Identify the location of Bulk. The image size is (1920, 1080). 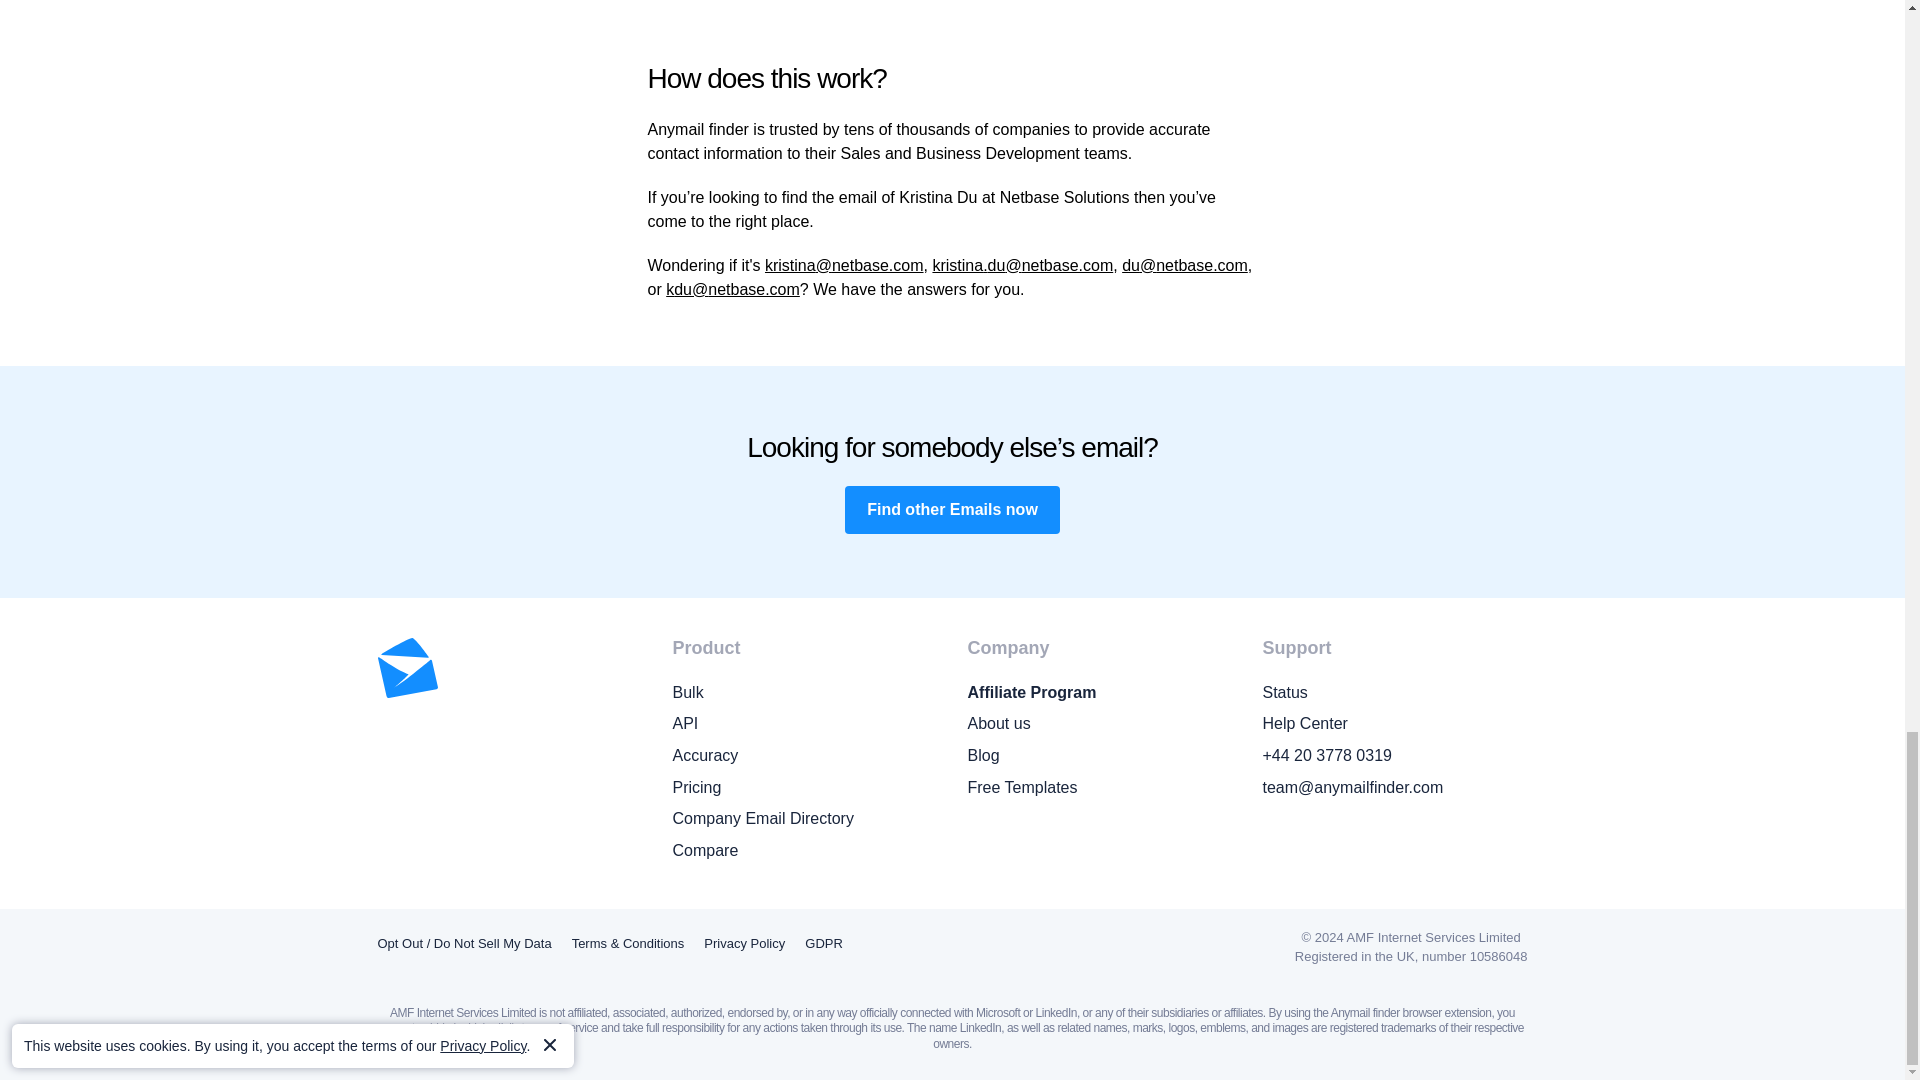
(804, 693).